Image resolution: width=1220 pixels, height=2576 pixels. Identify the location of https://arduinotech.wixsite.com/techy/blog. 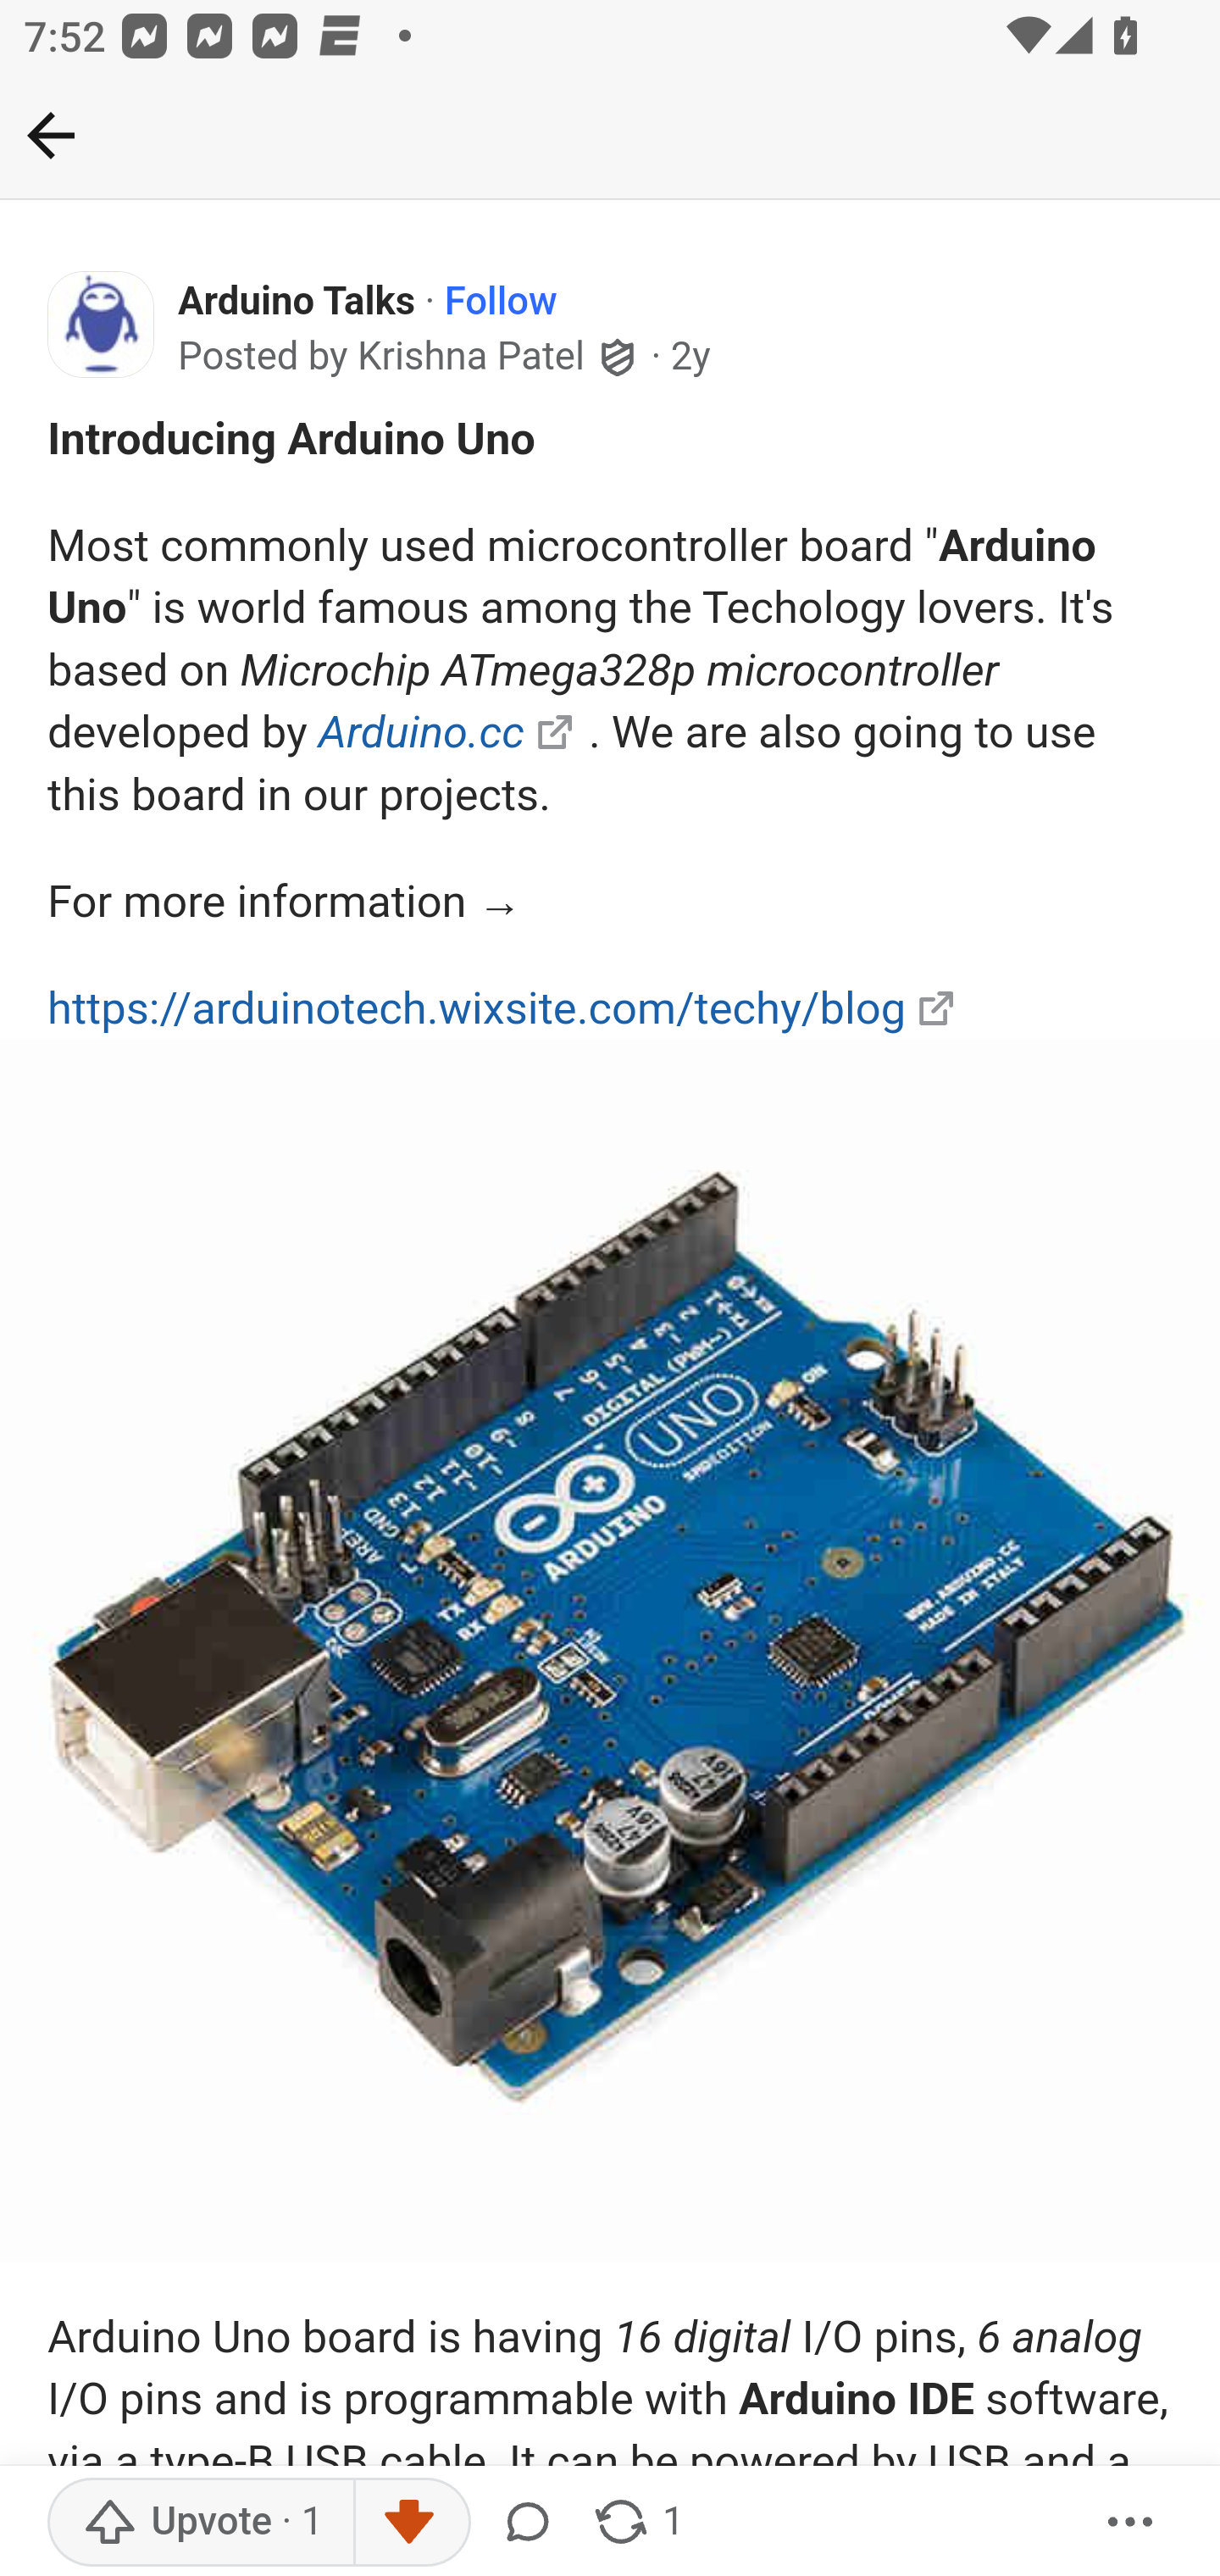
(478, 1007).